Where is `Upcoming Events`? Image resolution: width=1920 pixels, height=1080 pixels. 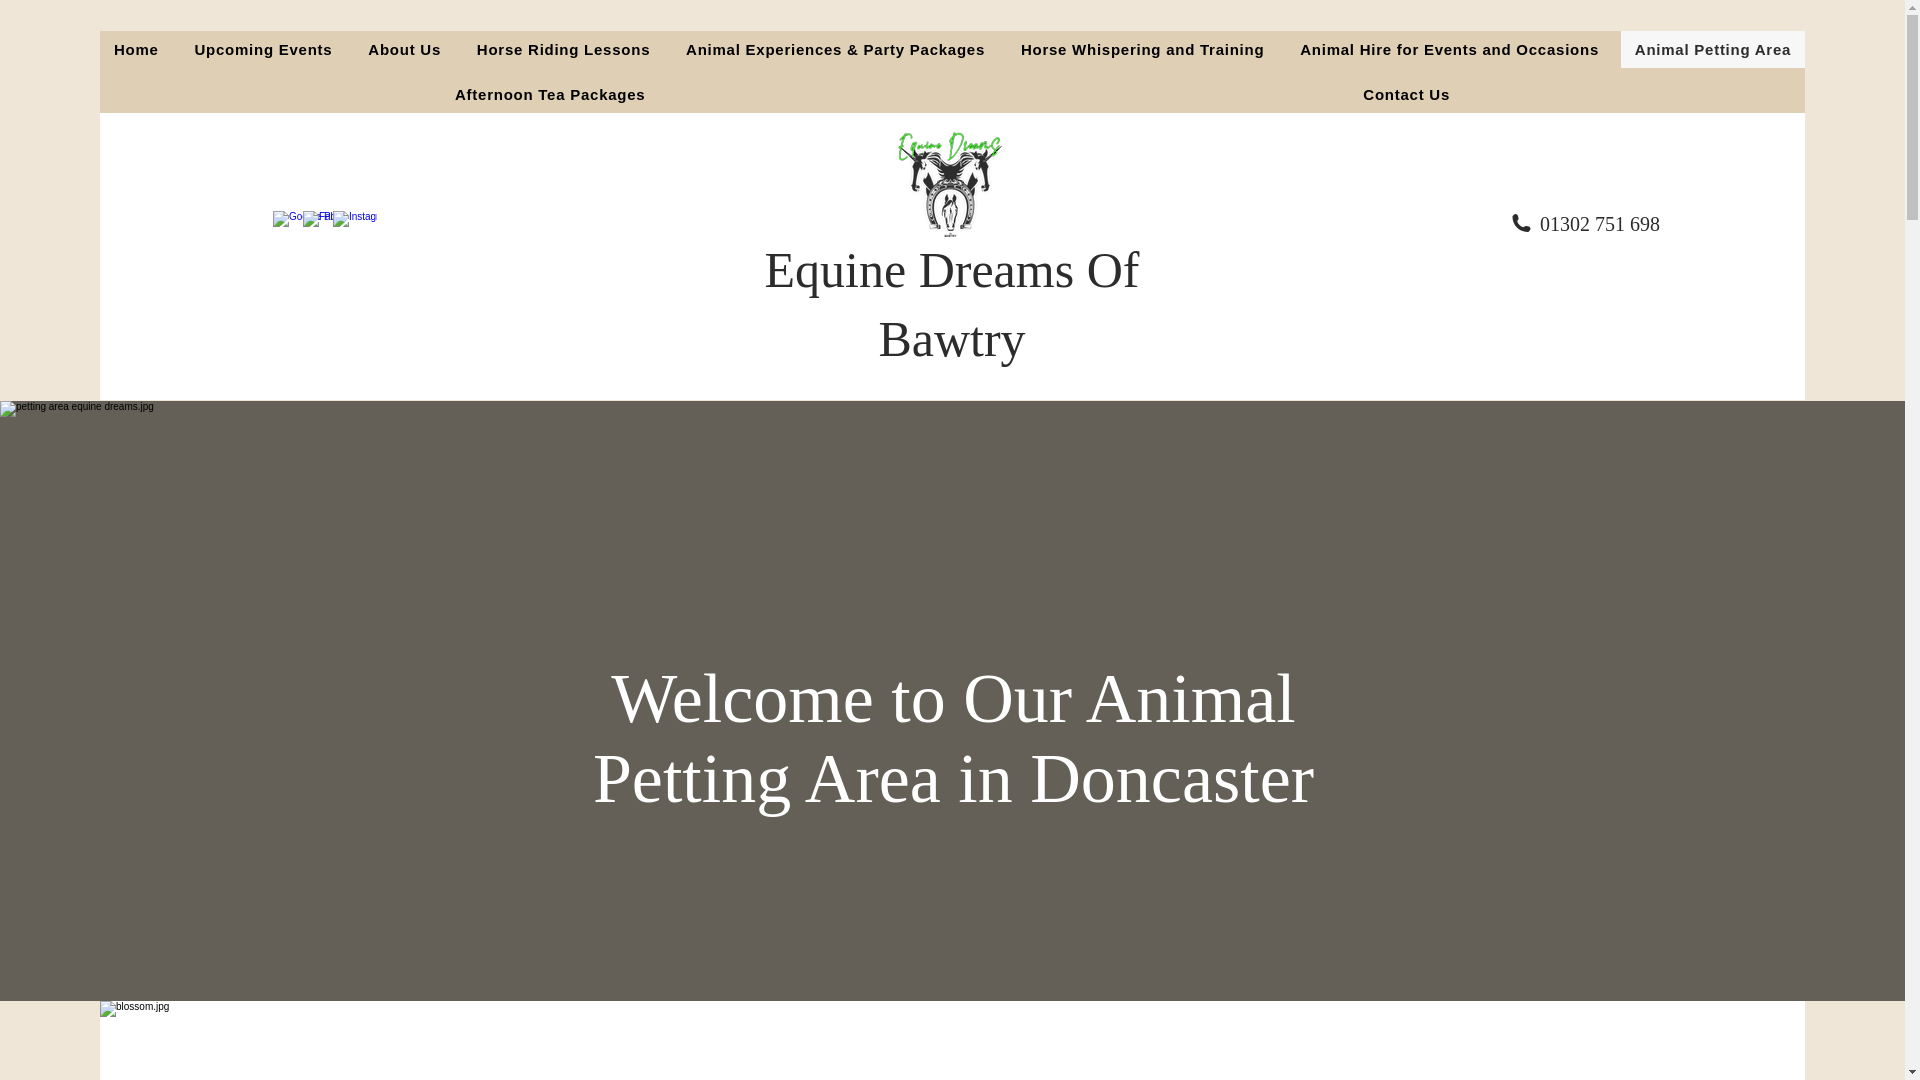 Upcoming Events is located at coordinates (264, 50).